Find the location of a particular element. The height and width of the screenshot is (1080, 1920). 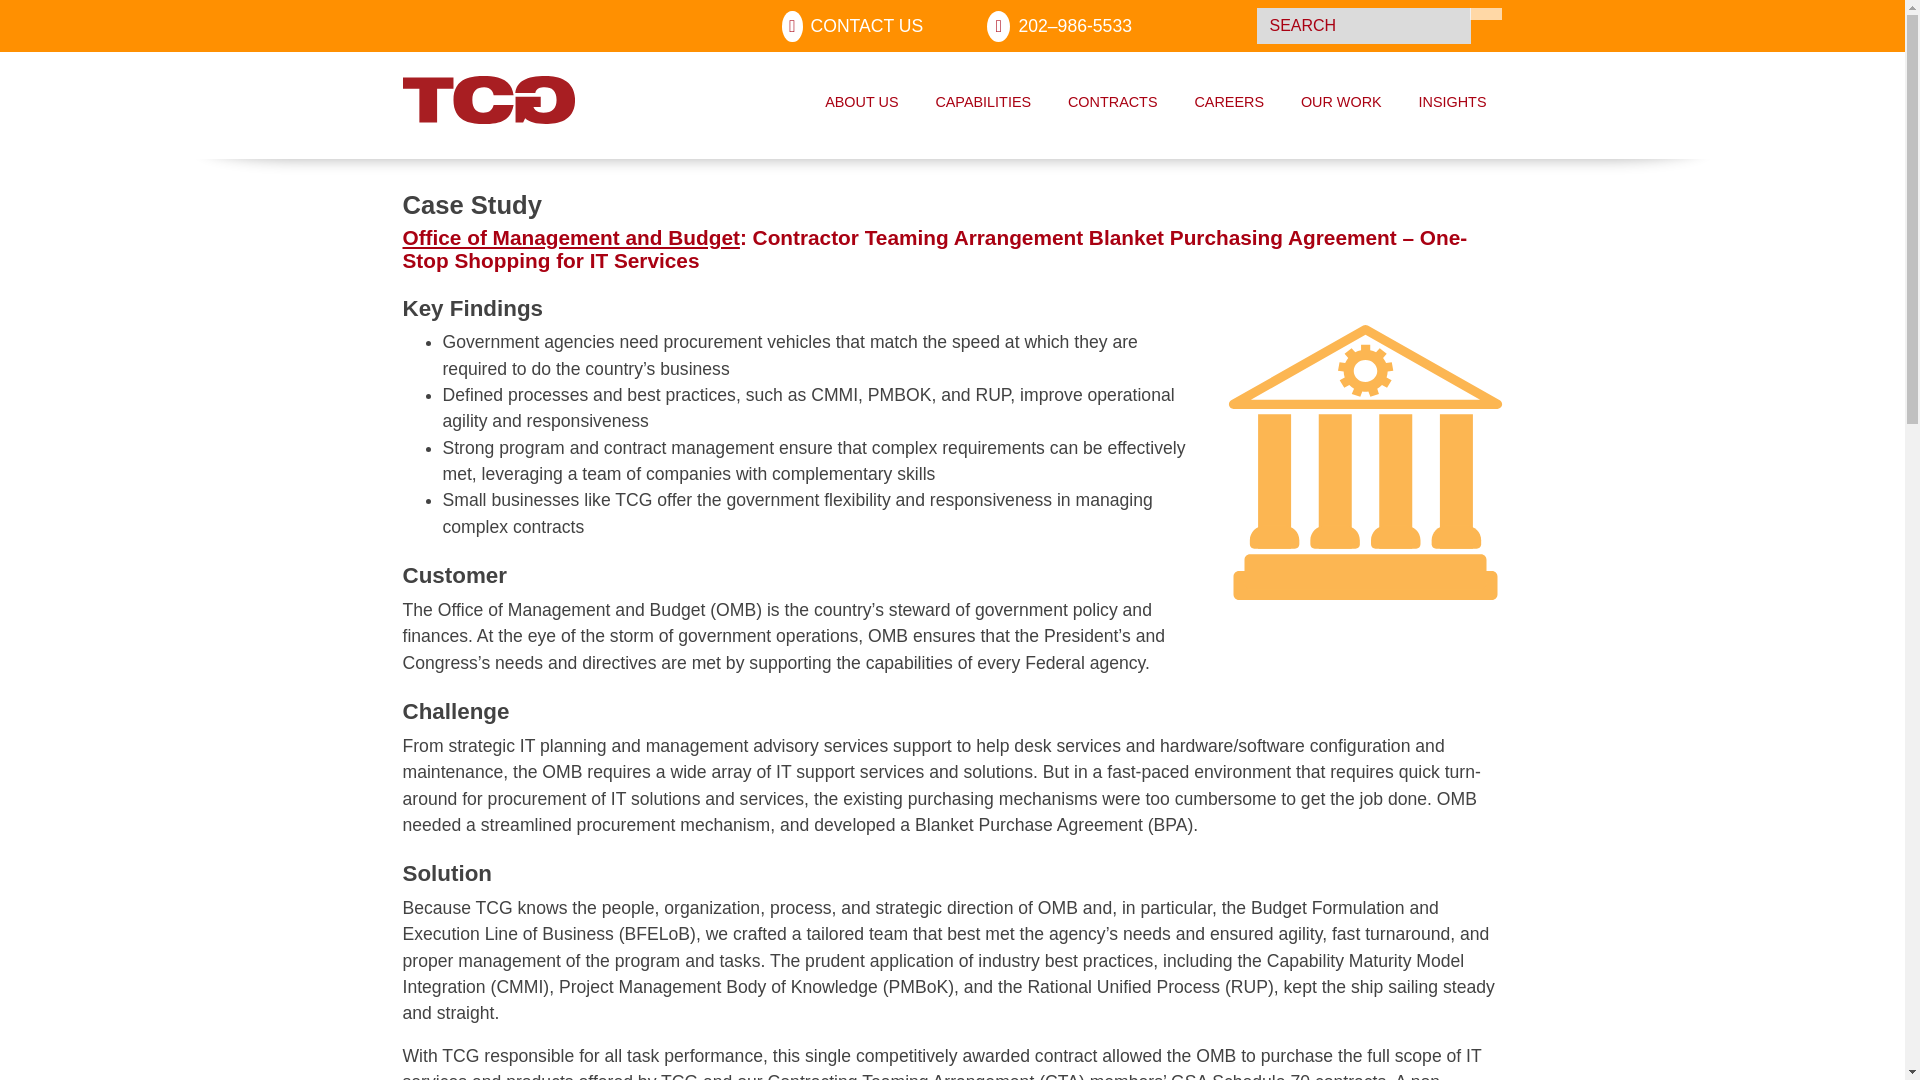

Search for: is located at coordinates (1364, 26).